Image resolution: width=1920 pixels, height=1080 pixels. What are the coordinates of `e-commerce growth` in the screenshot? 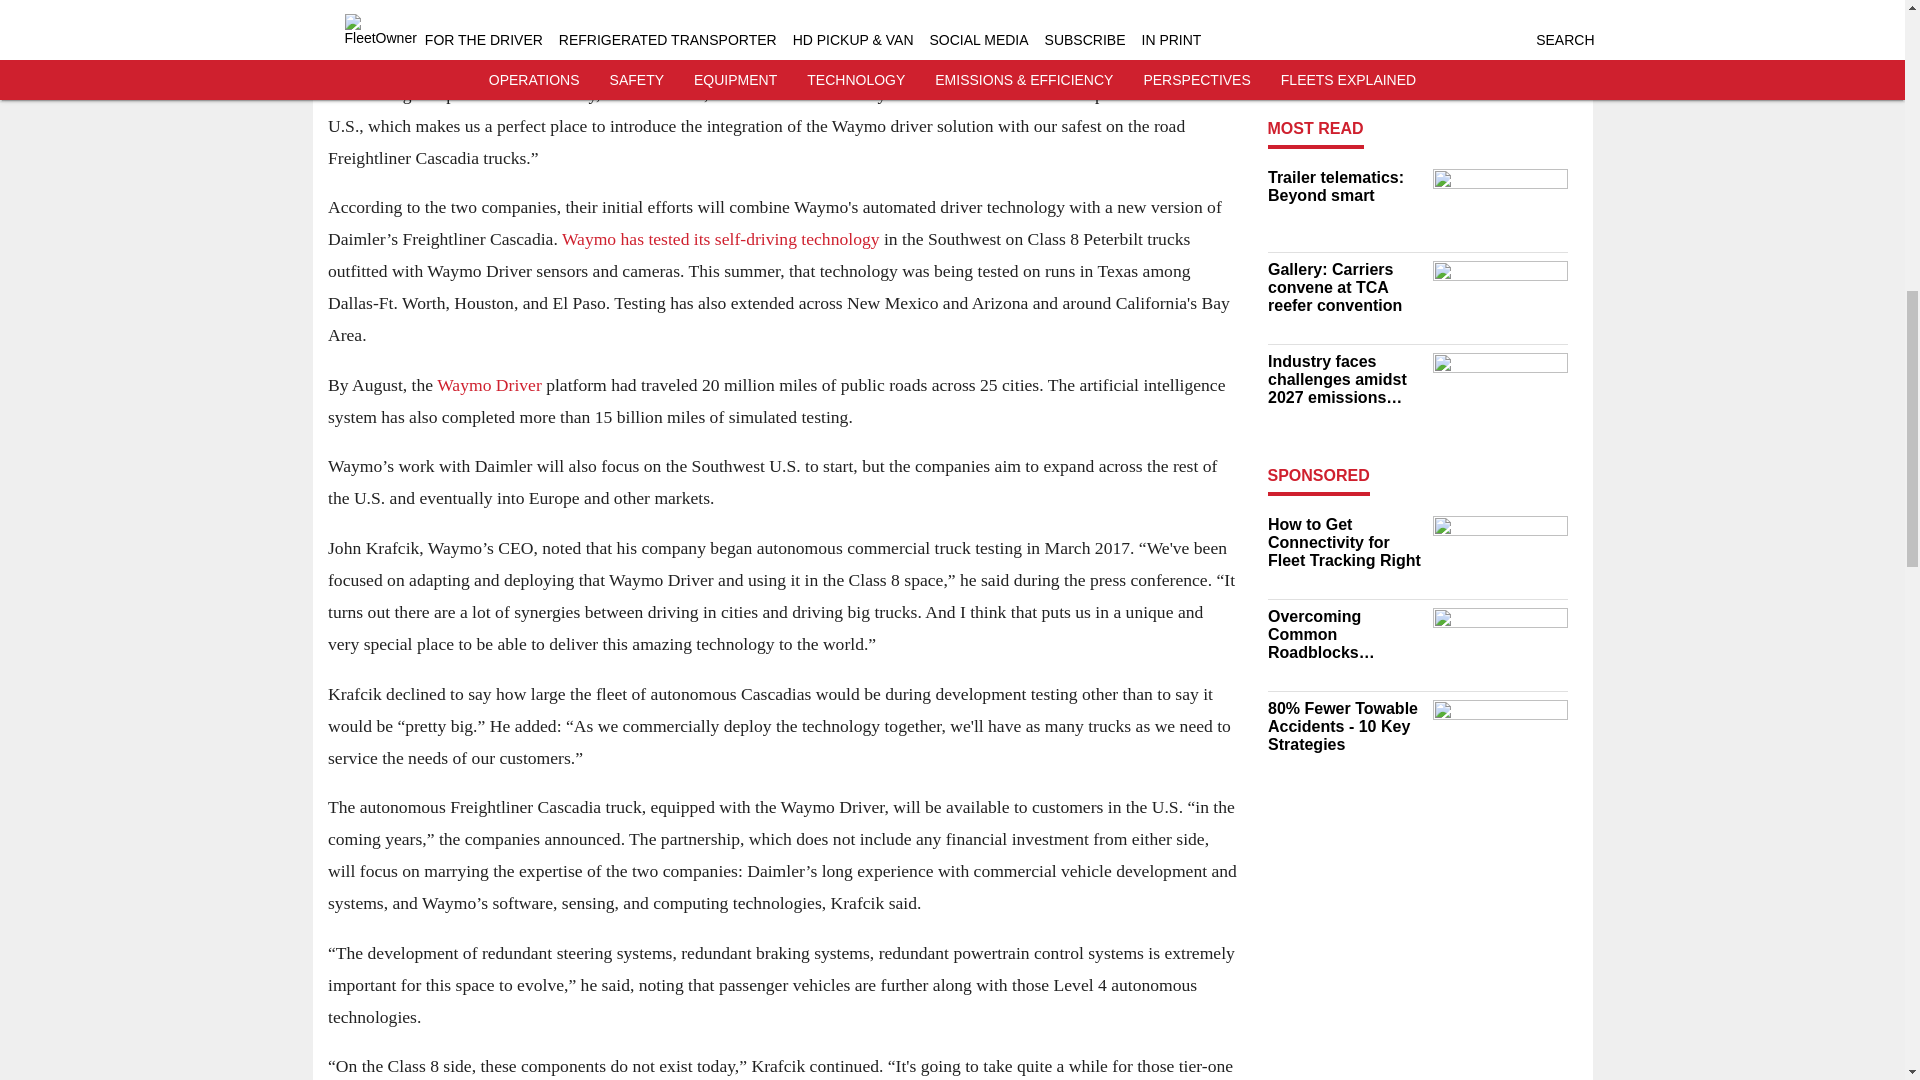 It's located at (934, 4).